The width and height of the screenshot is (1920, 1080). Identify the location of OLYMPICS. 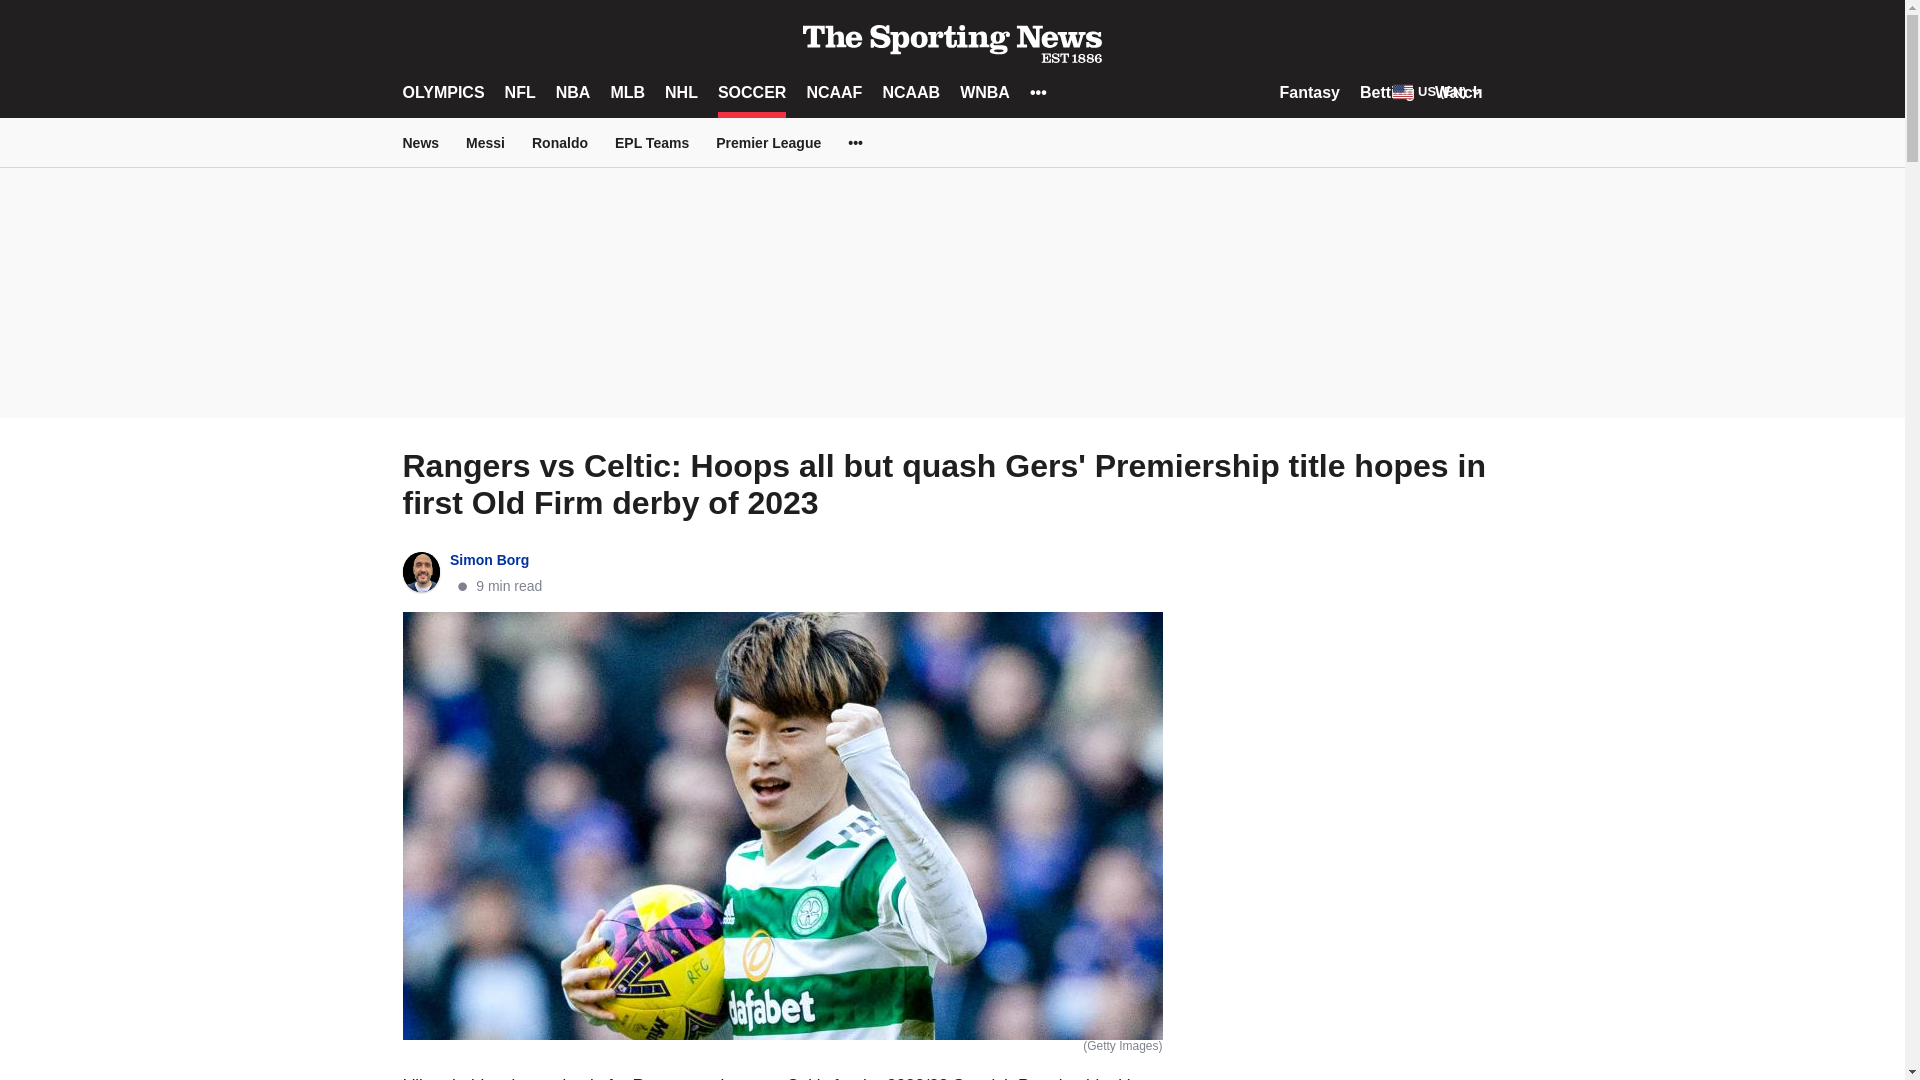
(442, 92).